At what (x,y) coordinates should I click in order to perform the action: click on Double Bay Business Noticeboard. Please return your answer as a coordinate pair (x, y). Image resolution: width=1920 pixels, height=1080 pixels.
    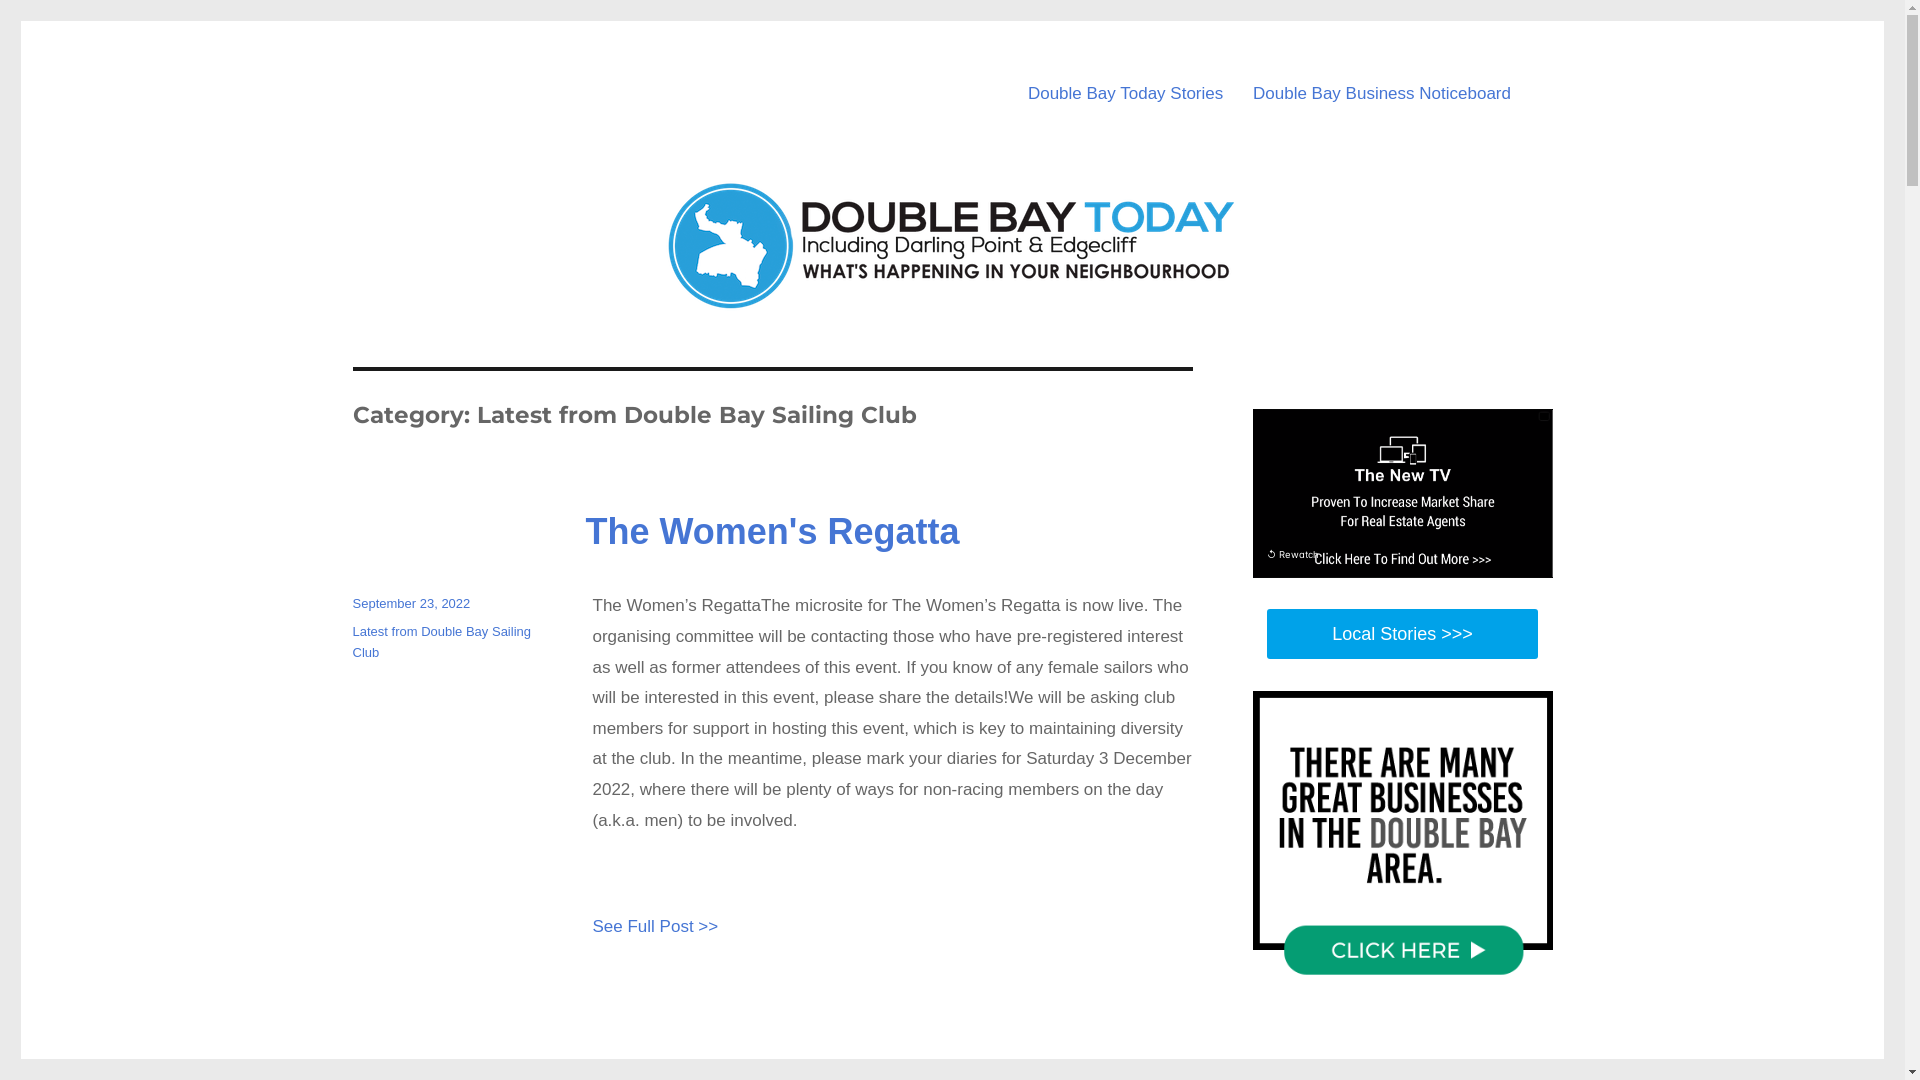
    Looking at the image, I should click on (1382, 94).